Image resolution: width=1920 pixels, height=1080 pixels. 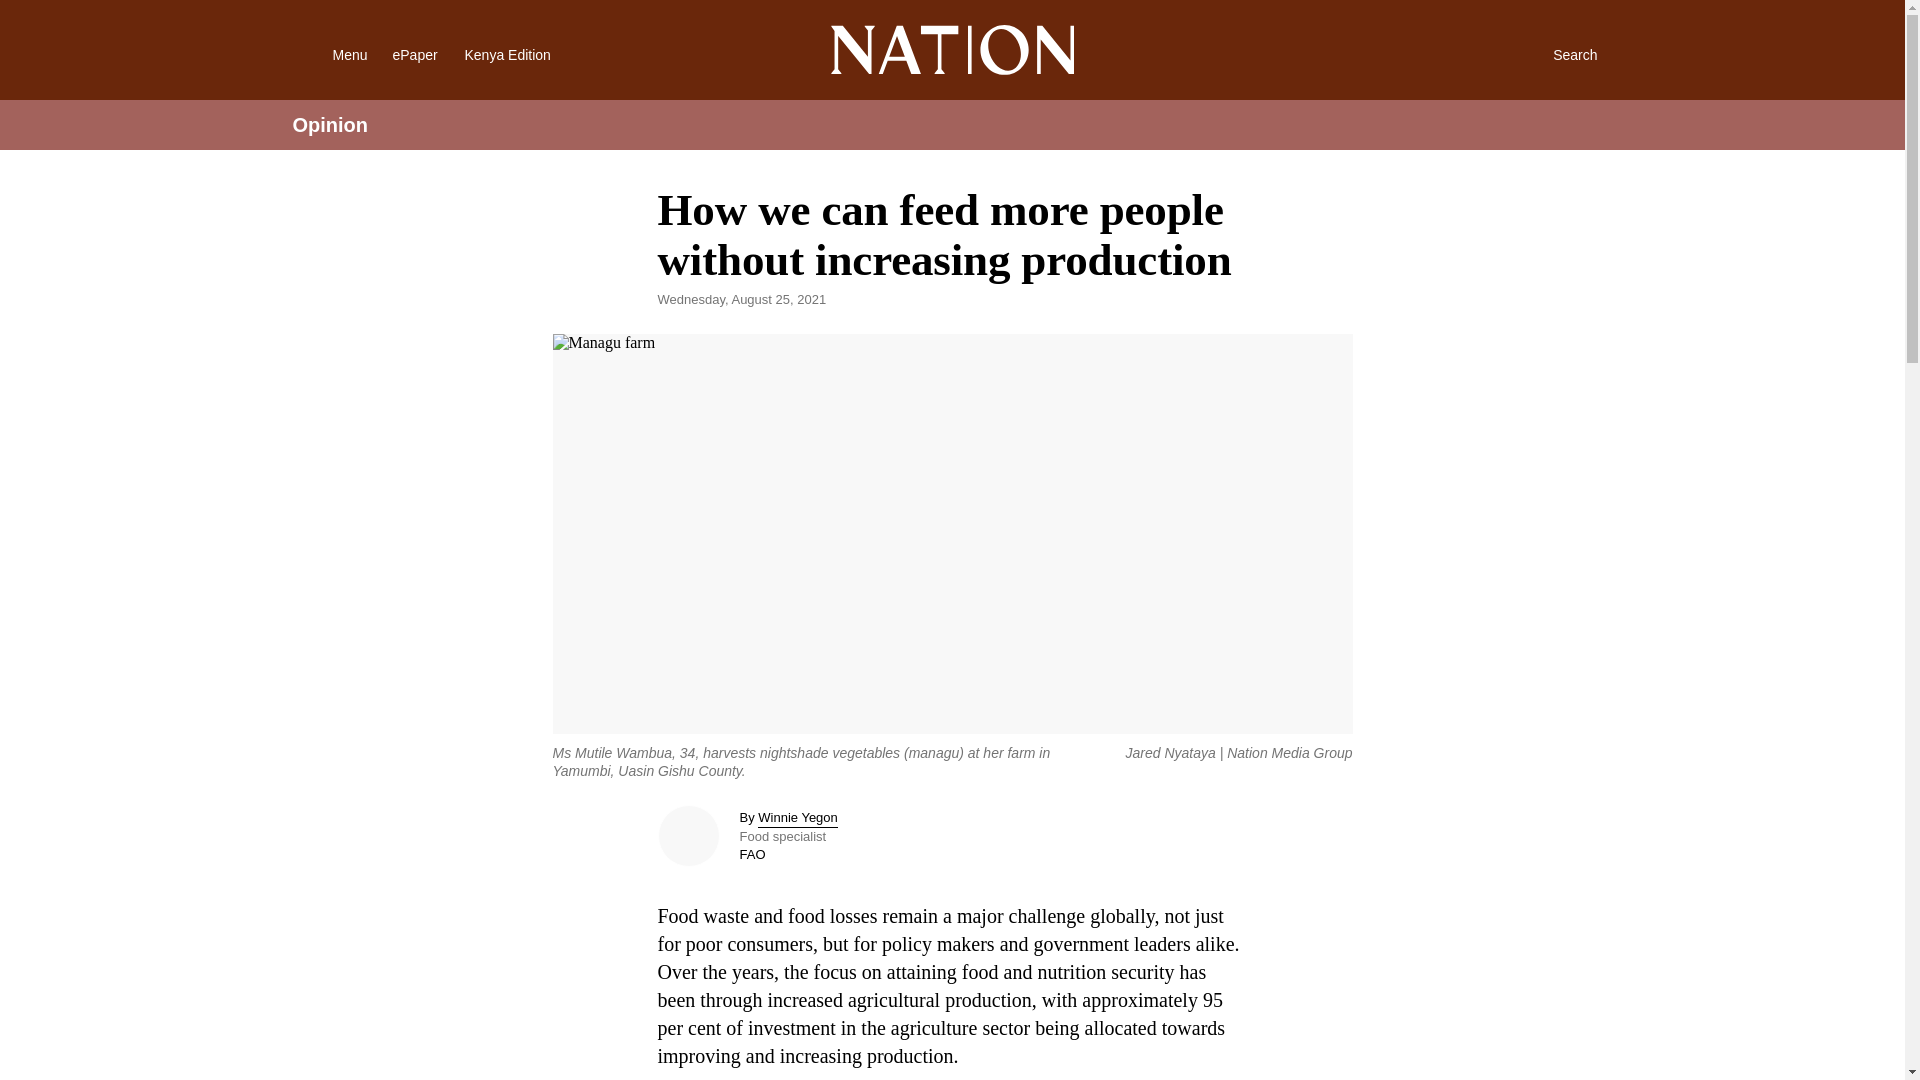 What do you see at coordinates (524, 54) in the screenshot?
I see `Kenya Edition` at bounding box center [524, 54].